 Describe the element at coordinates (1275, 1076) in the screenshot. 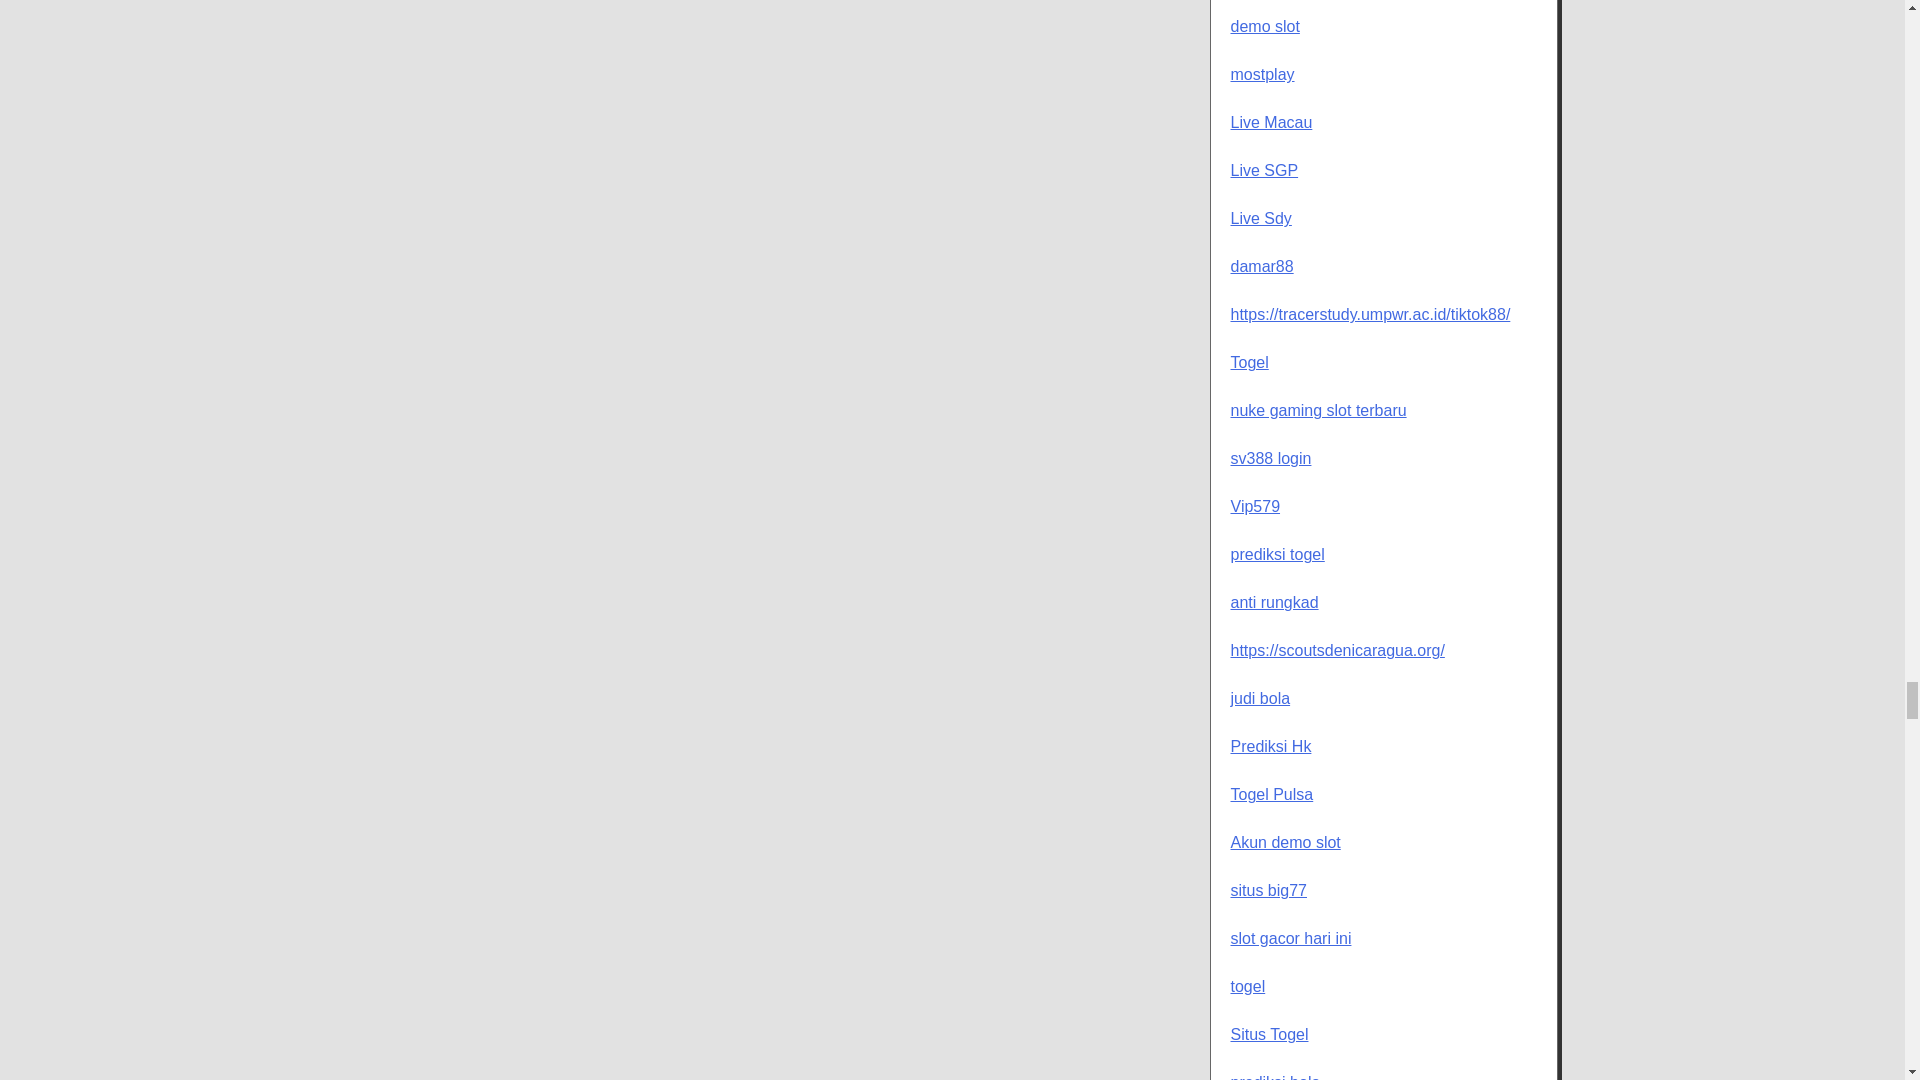

I see `prediksi bola` at that location.